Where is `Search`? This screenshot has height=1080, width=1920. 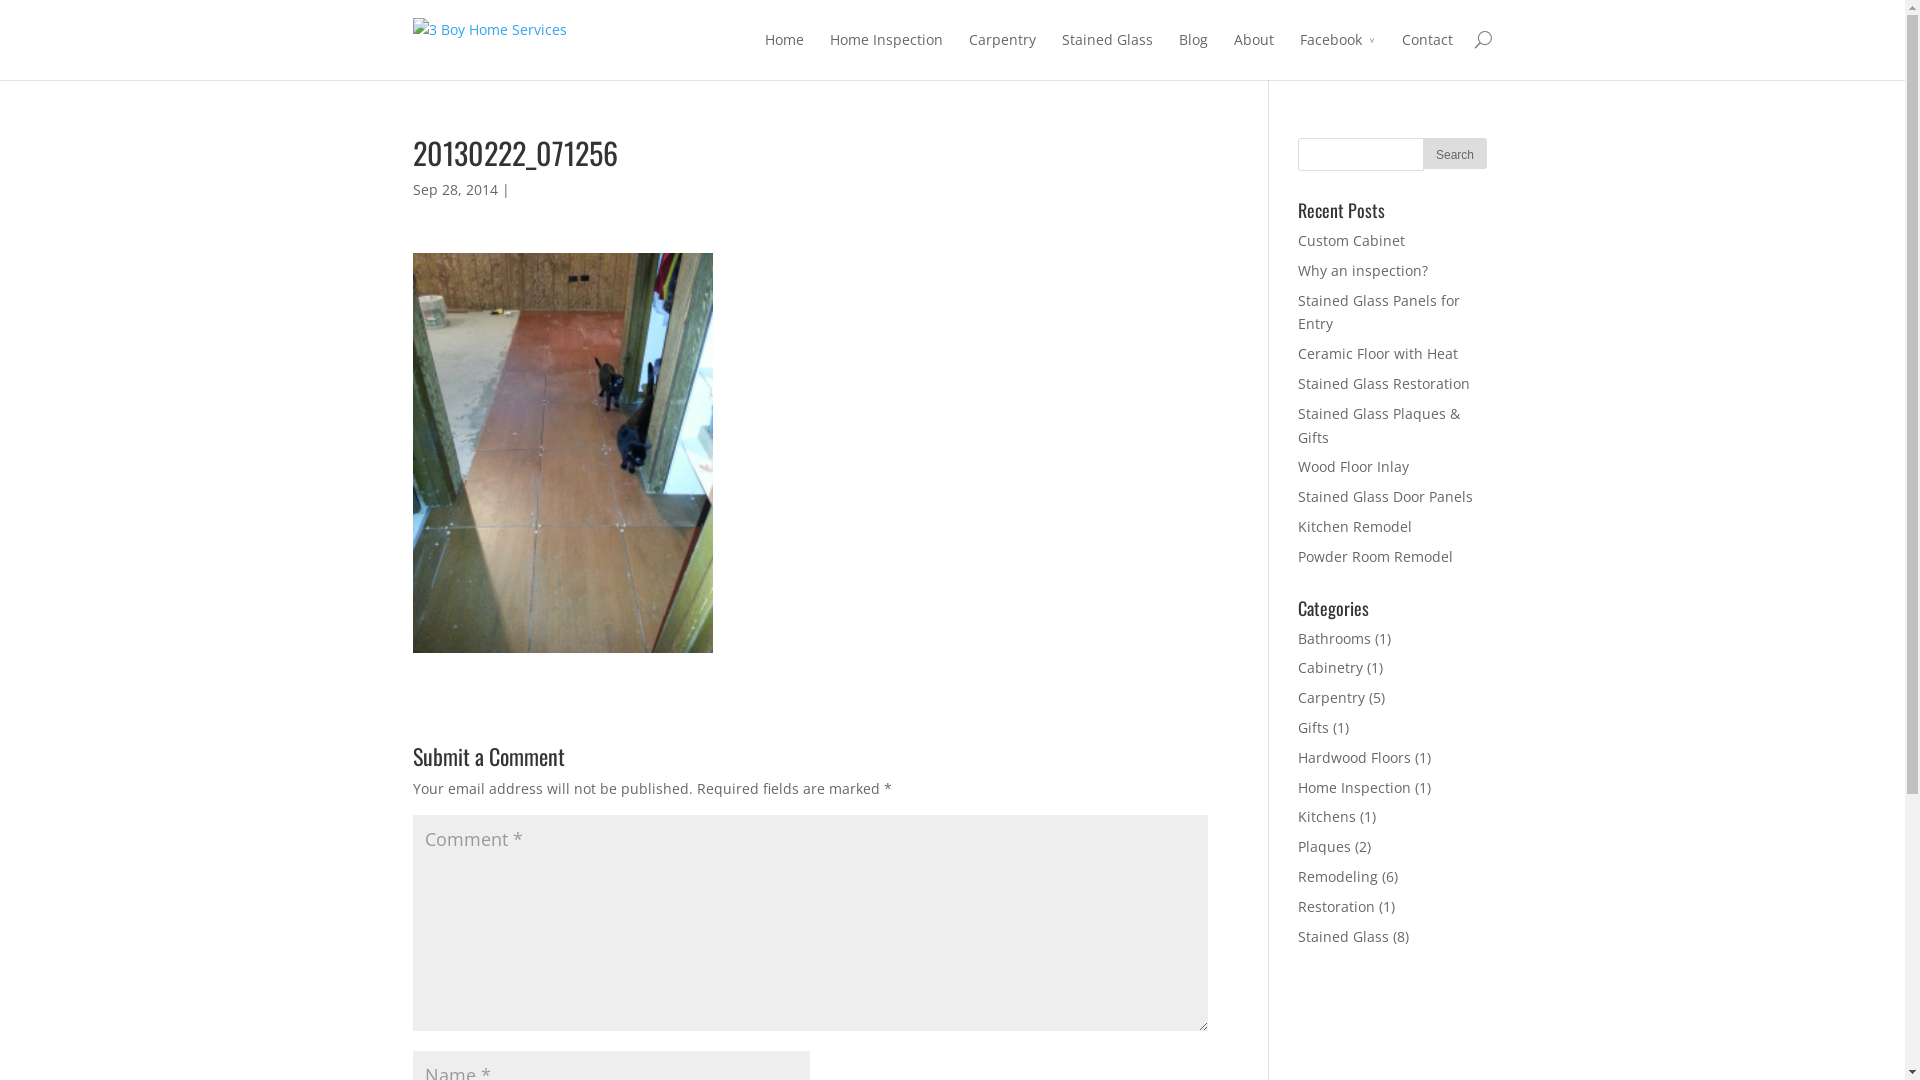
Search is located at coordinates (1456, 154).